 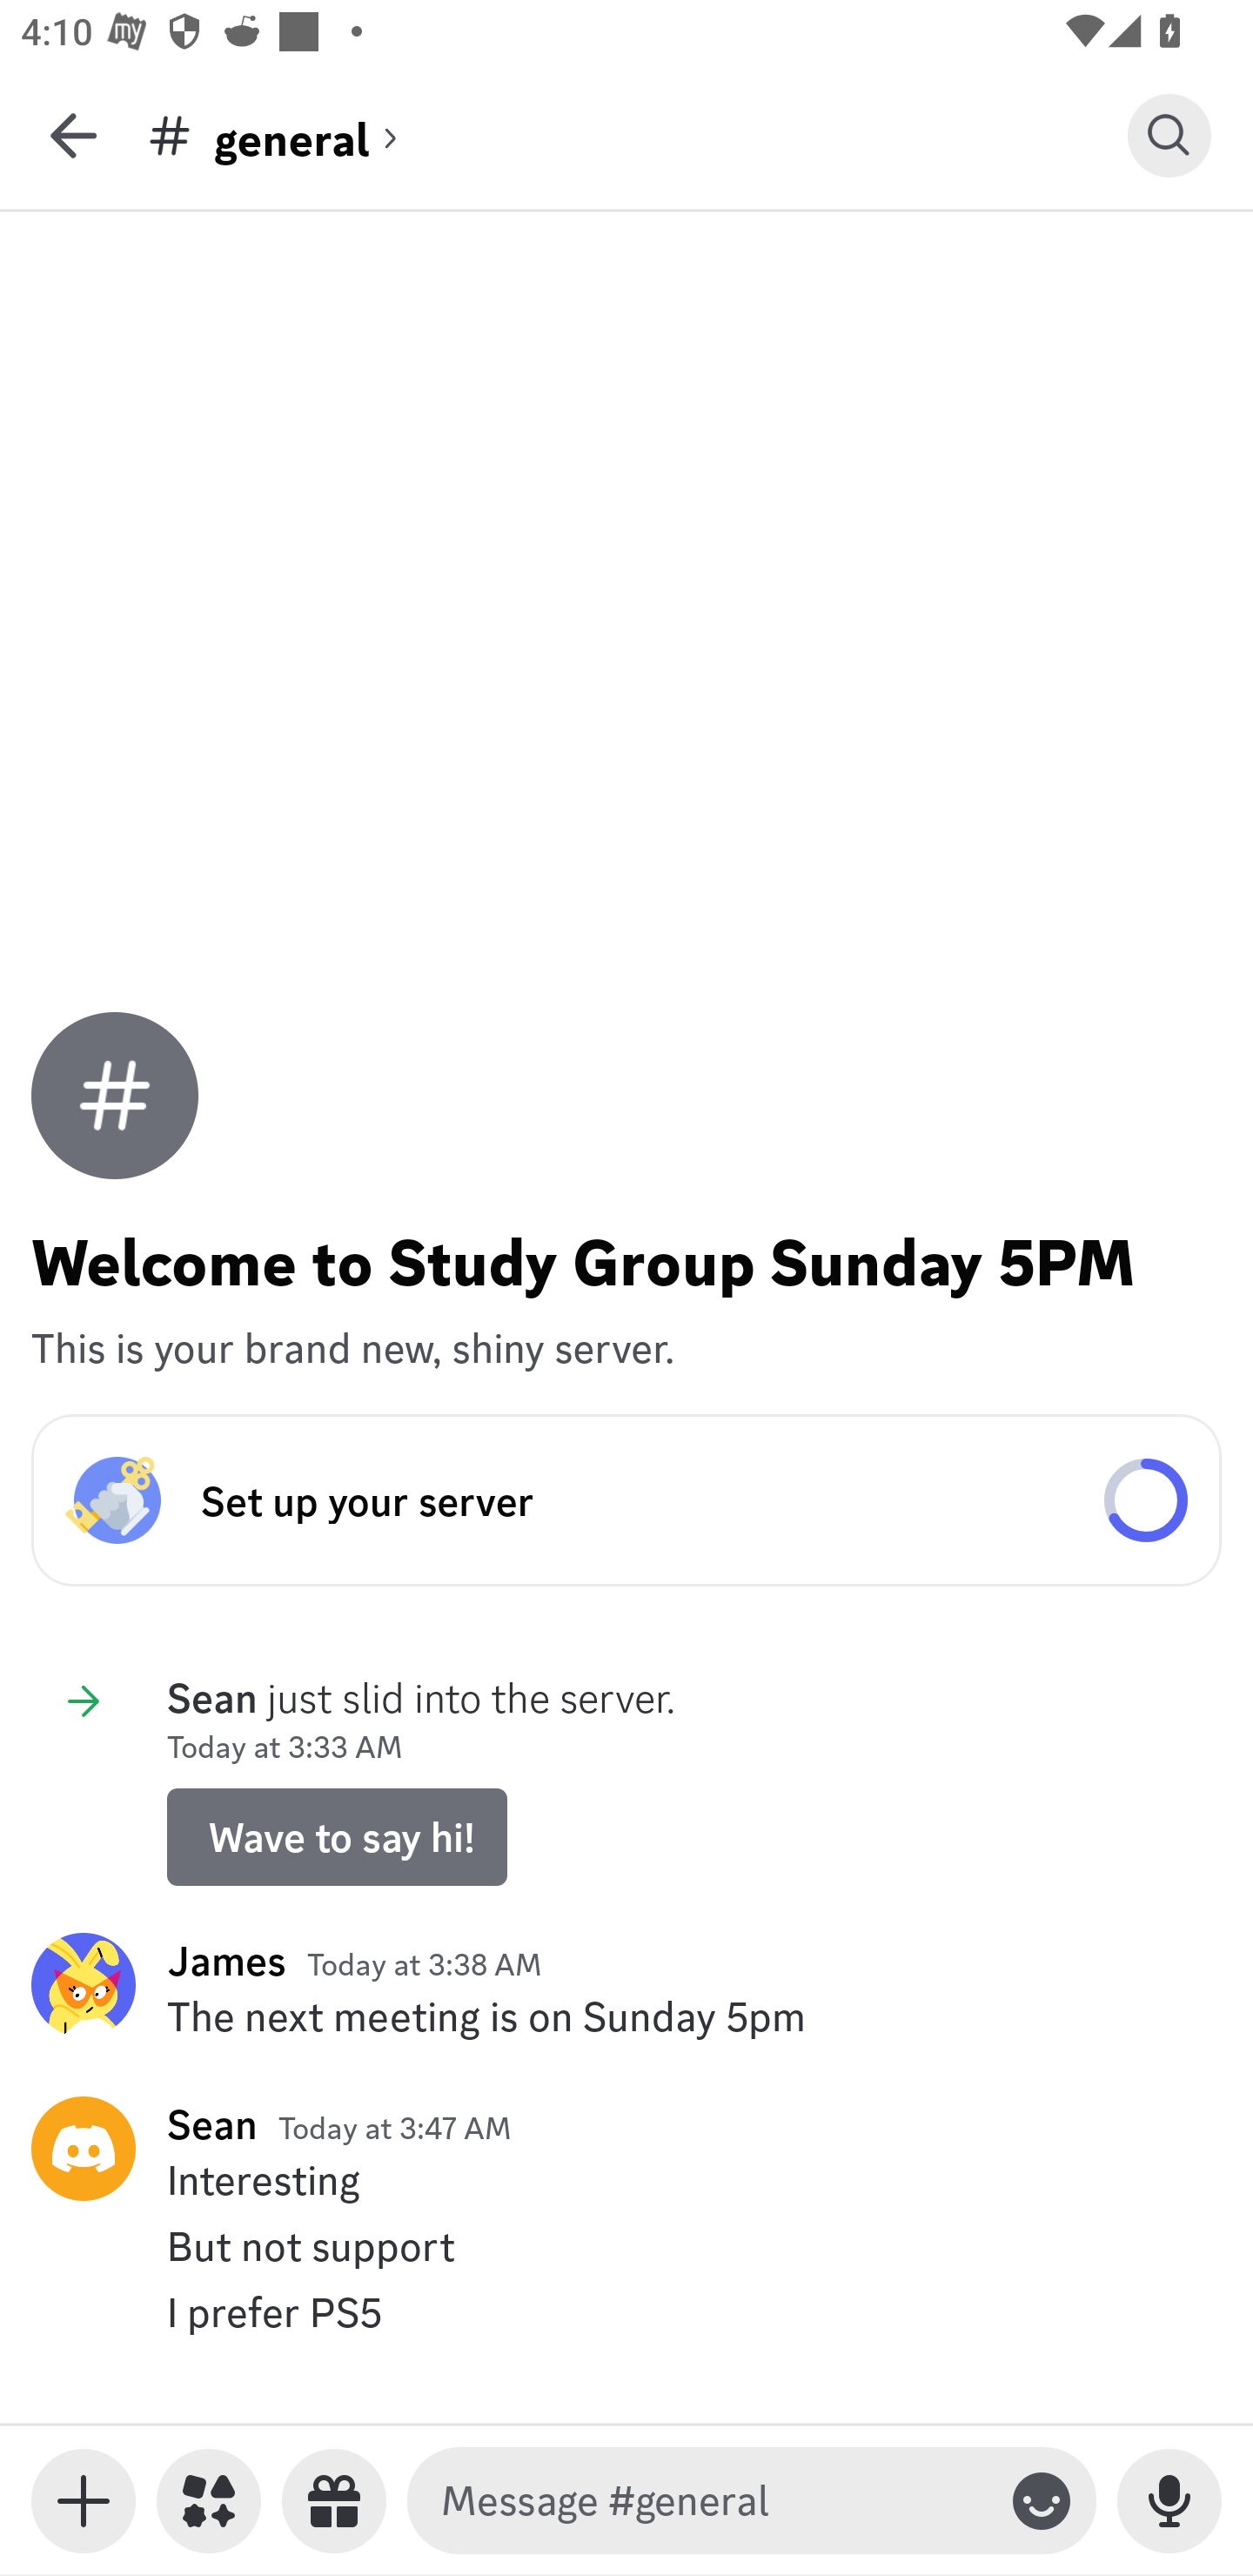 What do you see at coordinates (209, 2501) in the screenshot?
I see `Apps` at bounding box center [209, 2501].